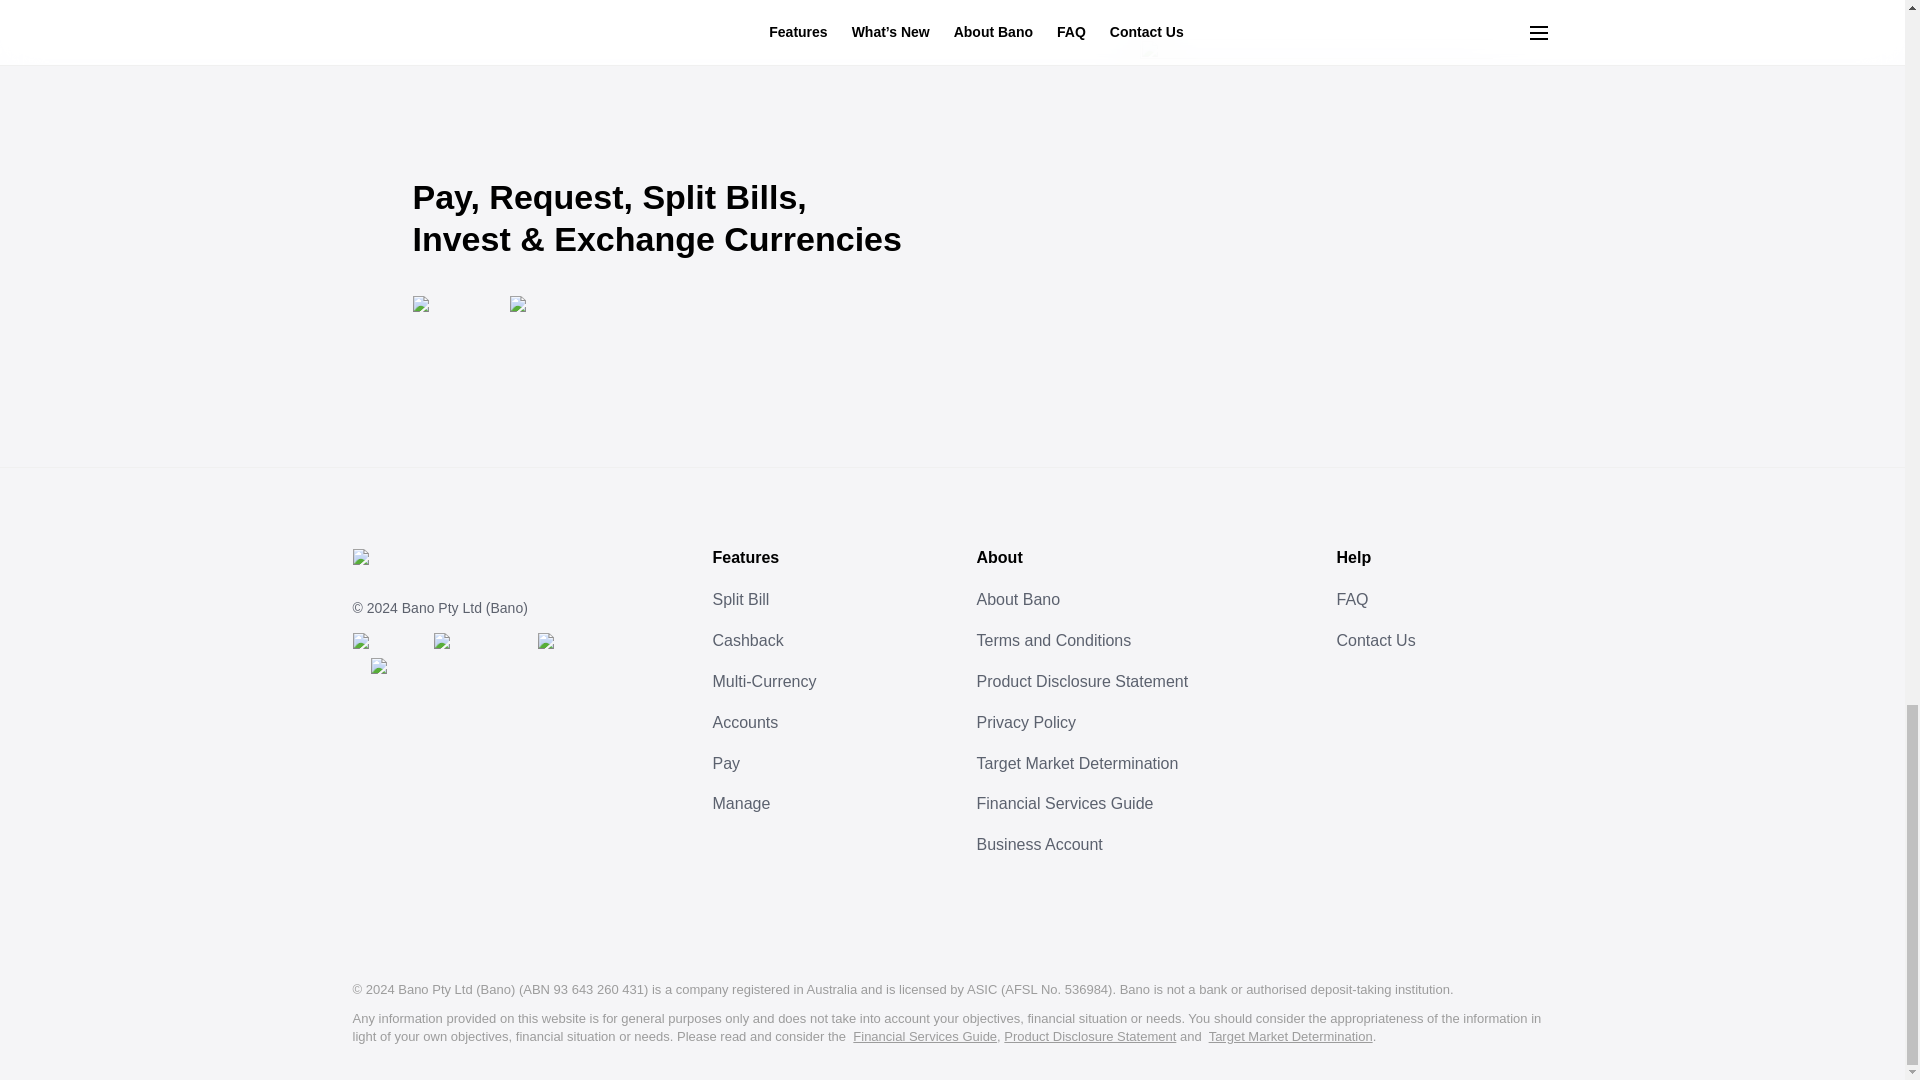 The image size is (1920, 1080). Describe the element at coordinates (834, 642) in the screenshot. I see `Cashback` at that location.